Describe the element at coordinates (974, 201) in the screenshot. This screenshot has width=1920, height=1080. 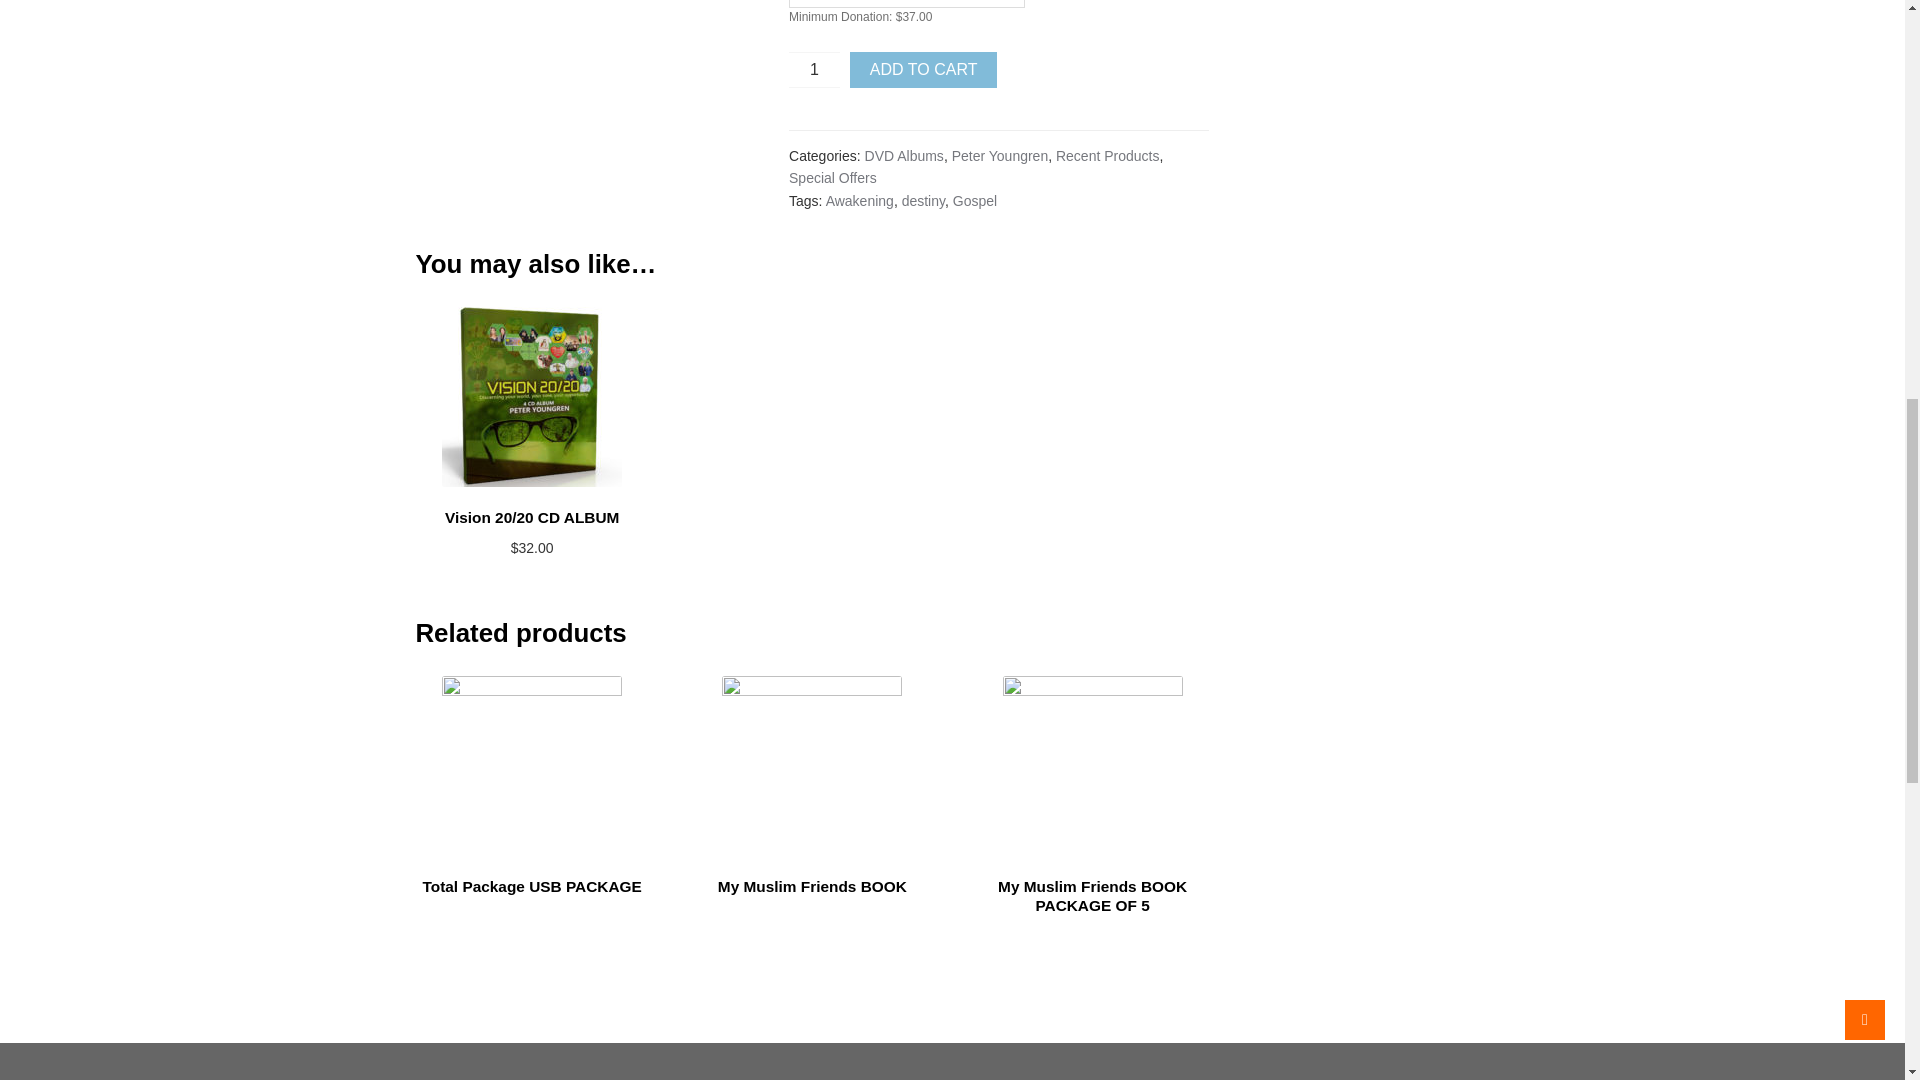
I see `Gospel` at that location.